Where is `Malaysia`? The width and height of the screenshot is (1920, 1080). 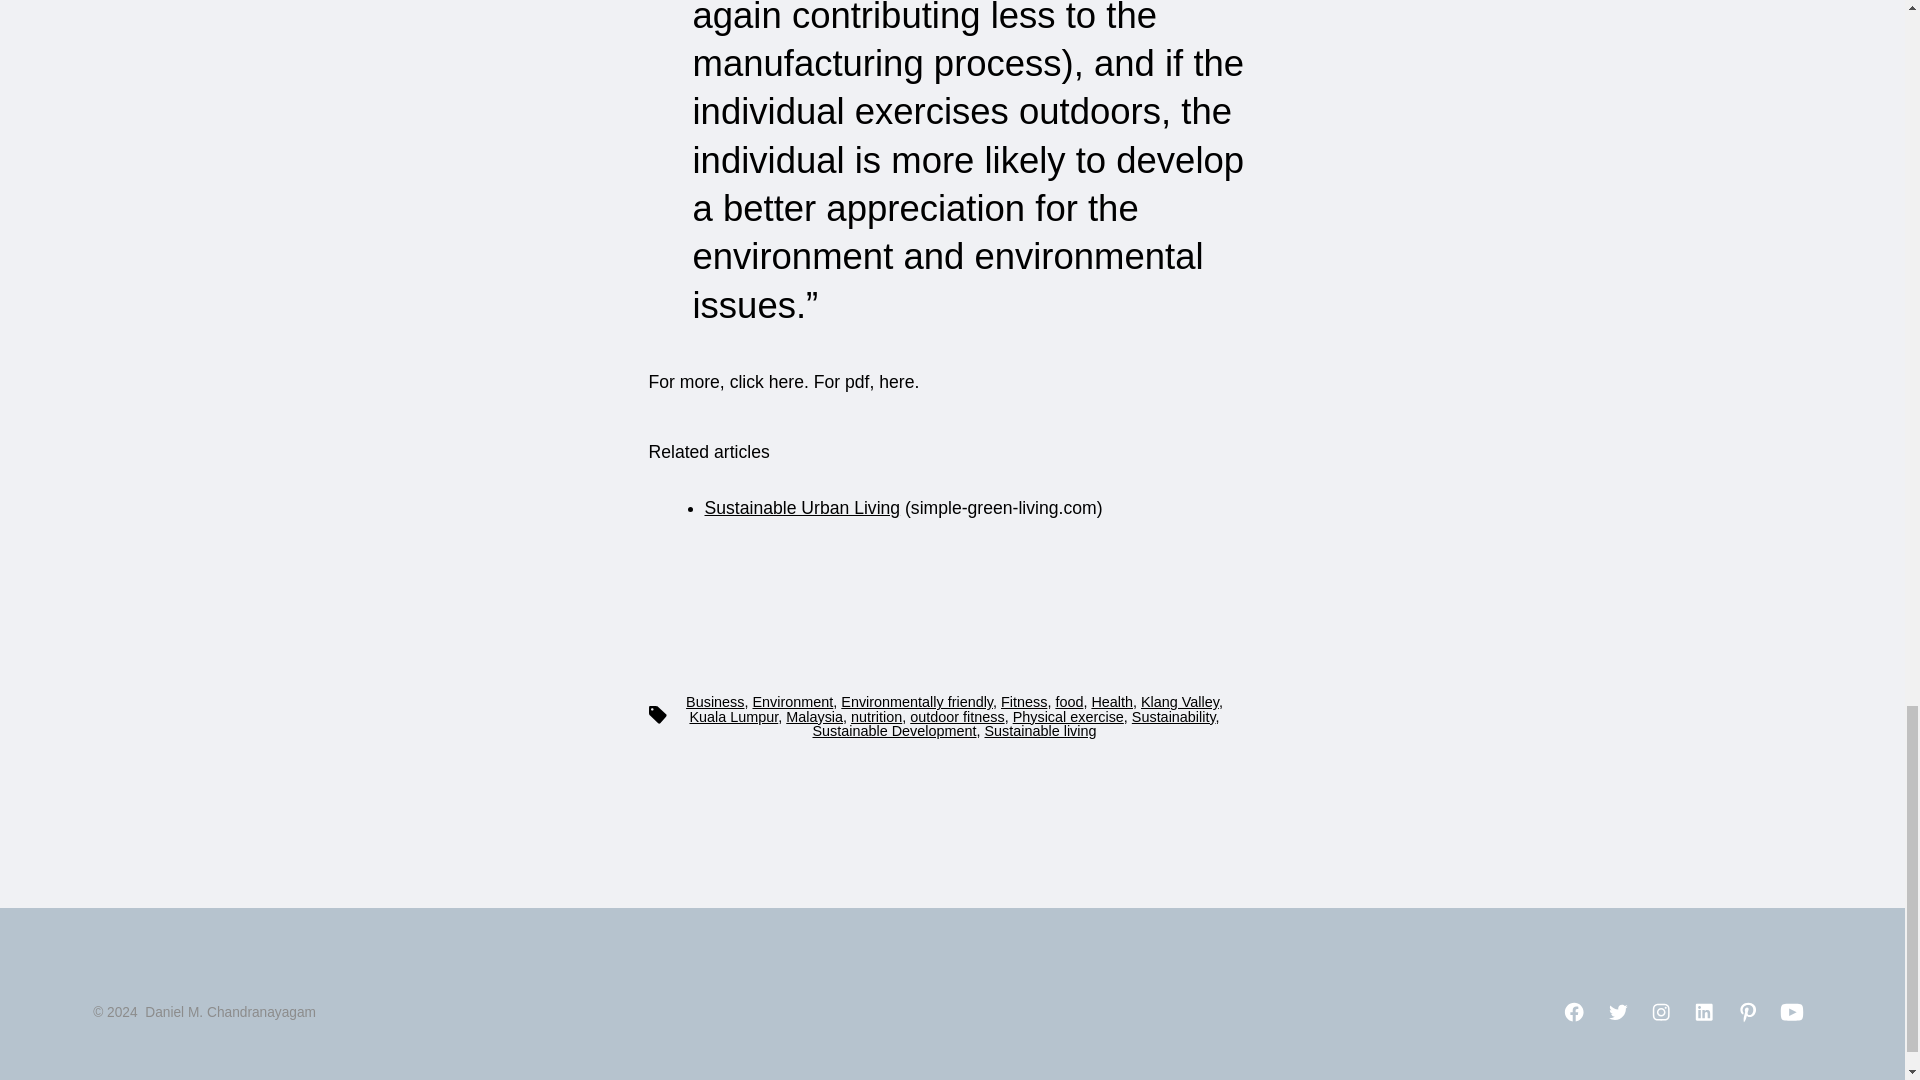 Malaysia is located at coordinates (814, 716).